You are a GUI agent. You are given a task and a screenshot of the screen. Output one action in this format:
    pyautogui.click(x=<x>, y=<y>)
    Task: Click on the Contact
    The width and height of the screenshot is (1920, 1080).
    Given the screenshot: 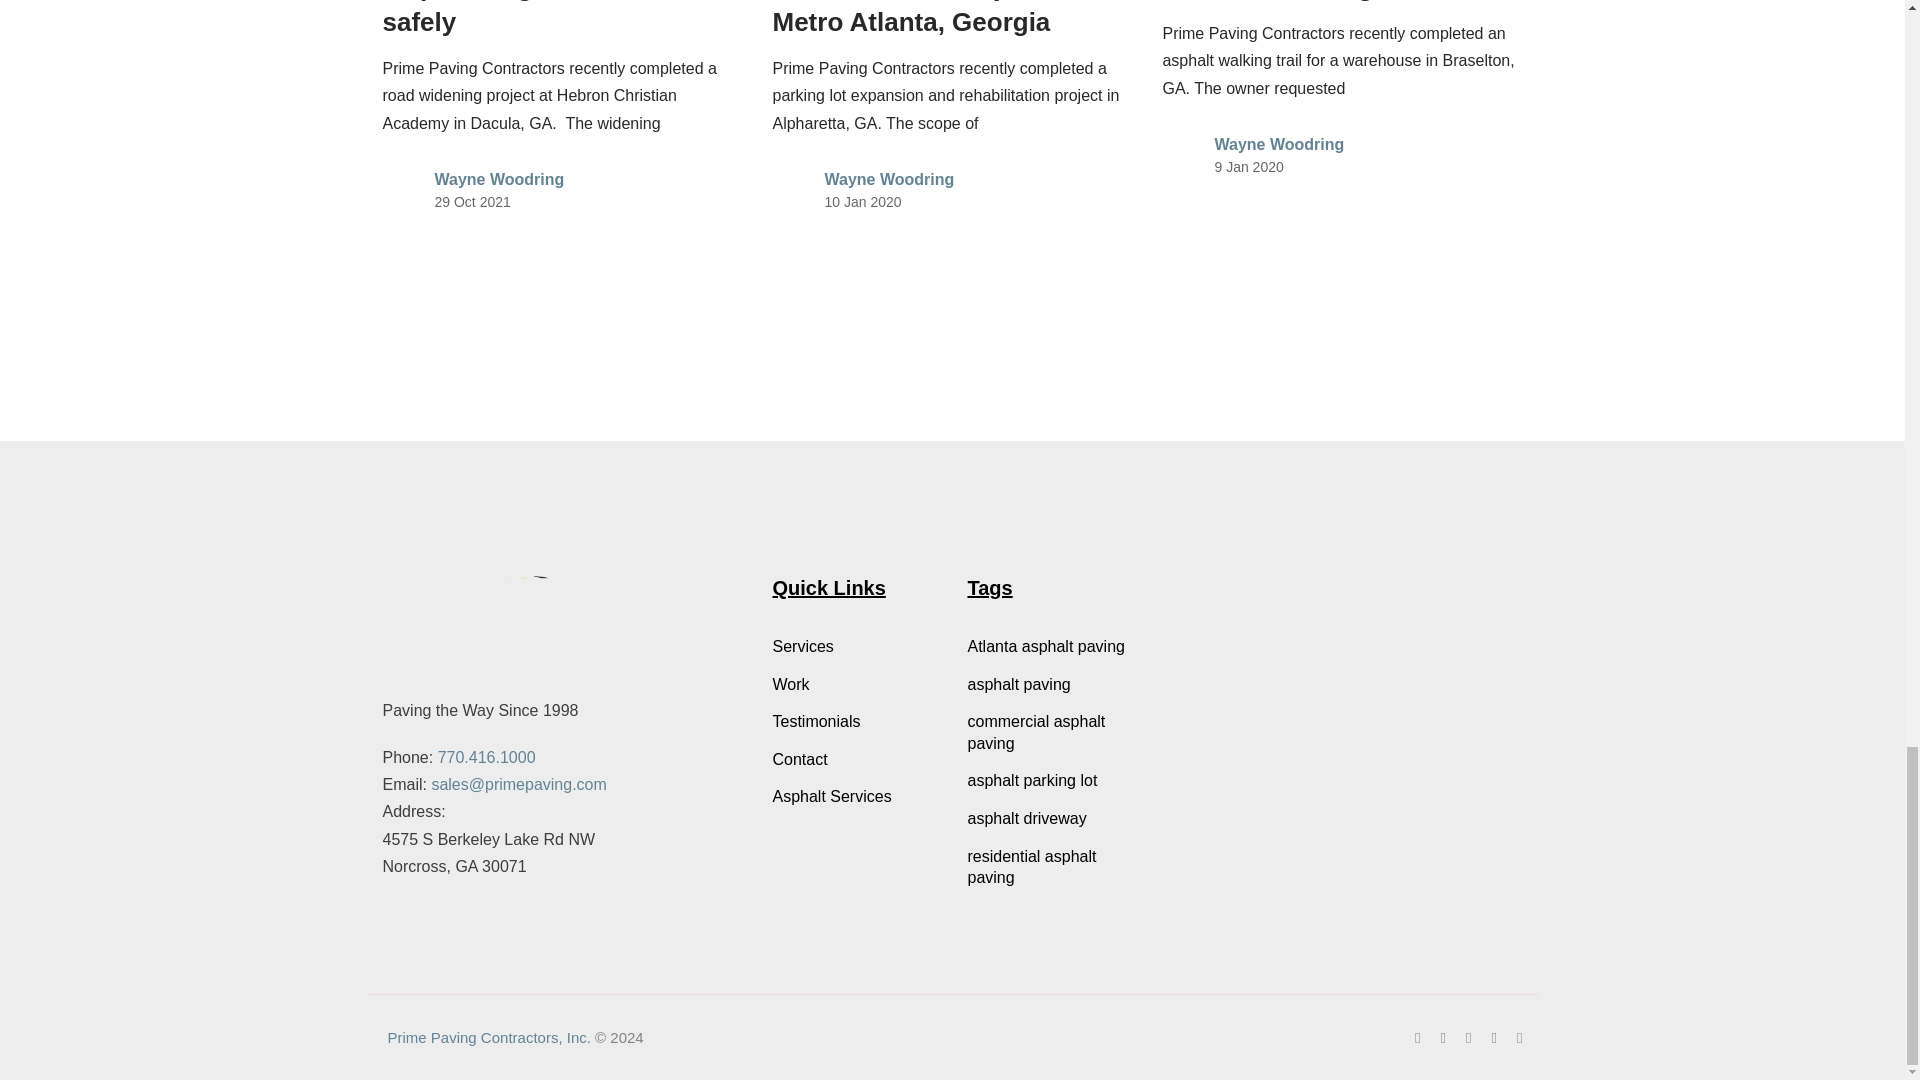 What is the action you would take?
    pyautogui.click(x=854, y=760)
    